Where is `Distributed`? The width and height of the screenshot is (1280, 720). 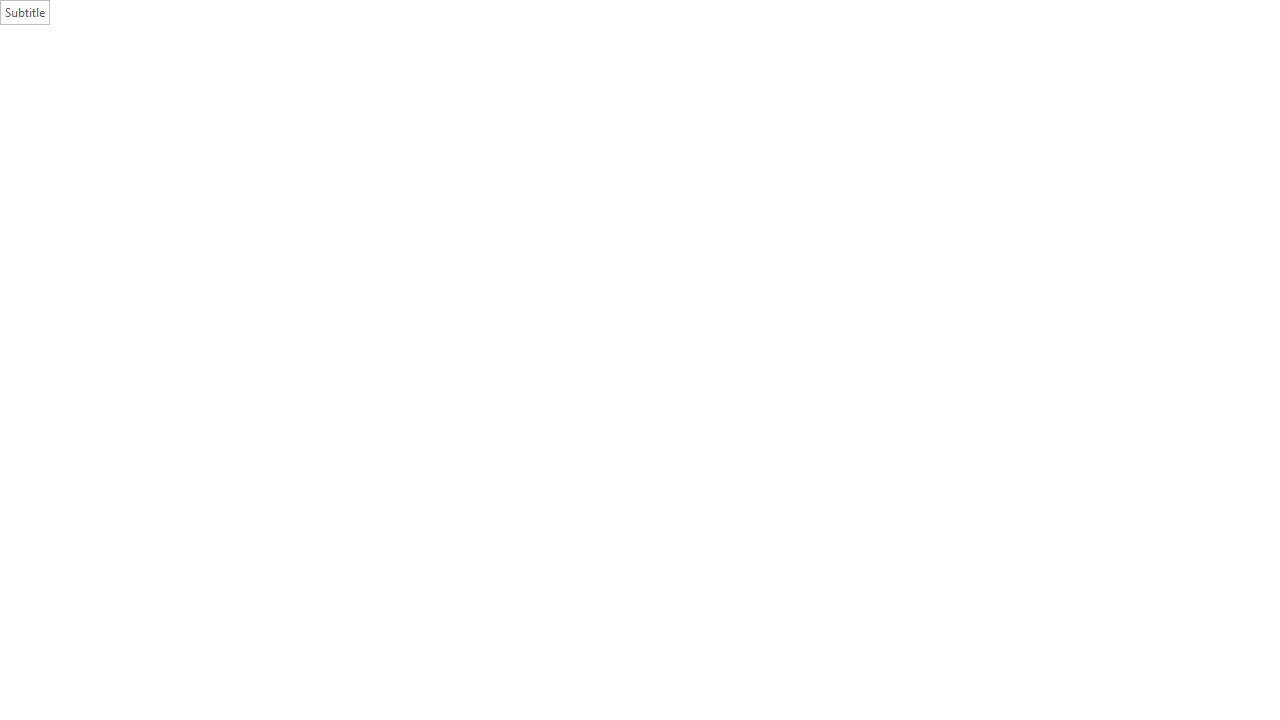
Distributed is located at coordinates (624, 120).